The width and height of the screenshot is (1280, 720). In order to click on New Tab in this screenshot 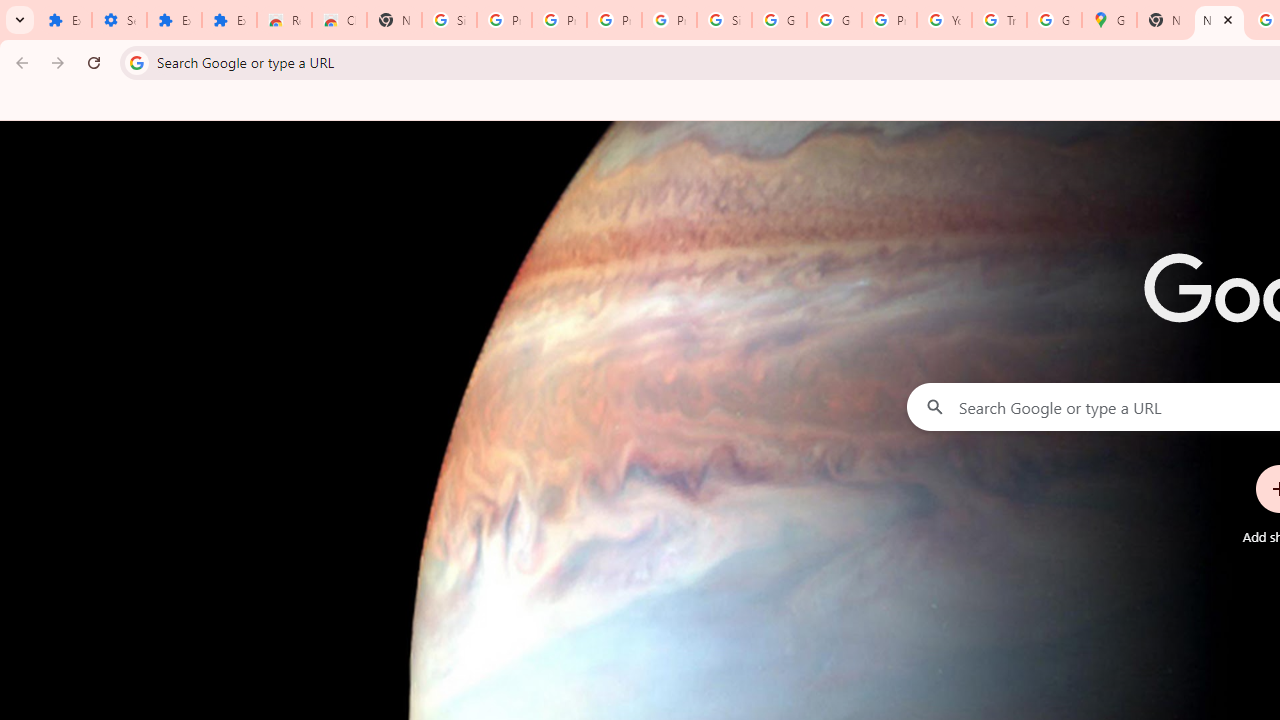, I will do `click(1218, 20)`.